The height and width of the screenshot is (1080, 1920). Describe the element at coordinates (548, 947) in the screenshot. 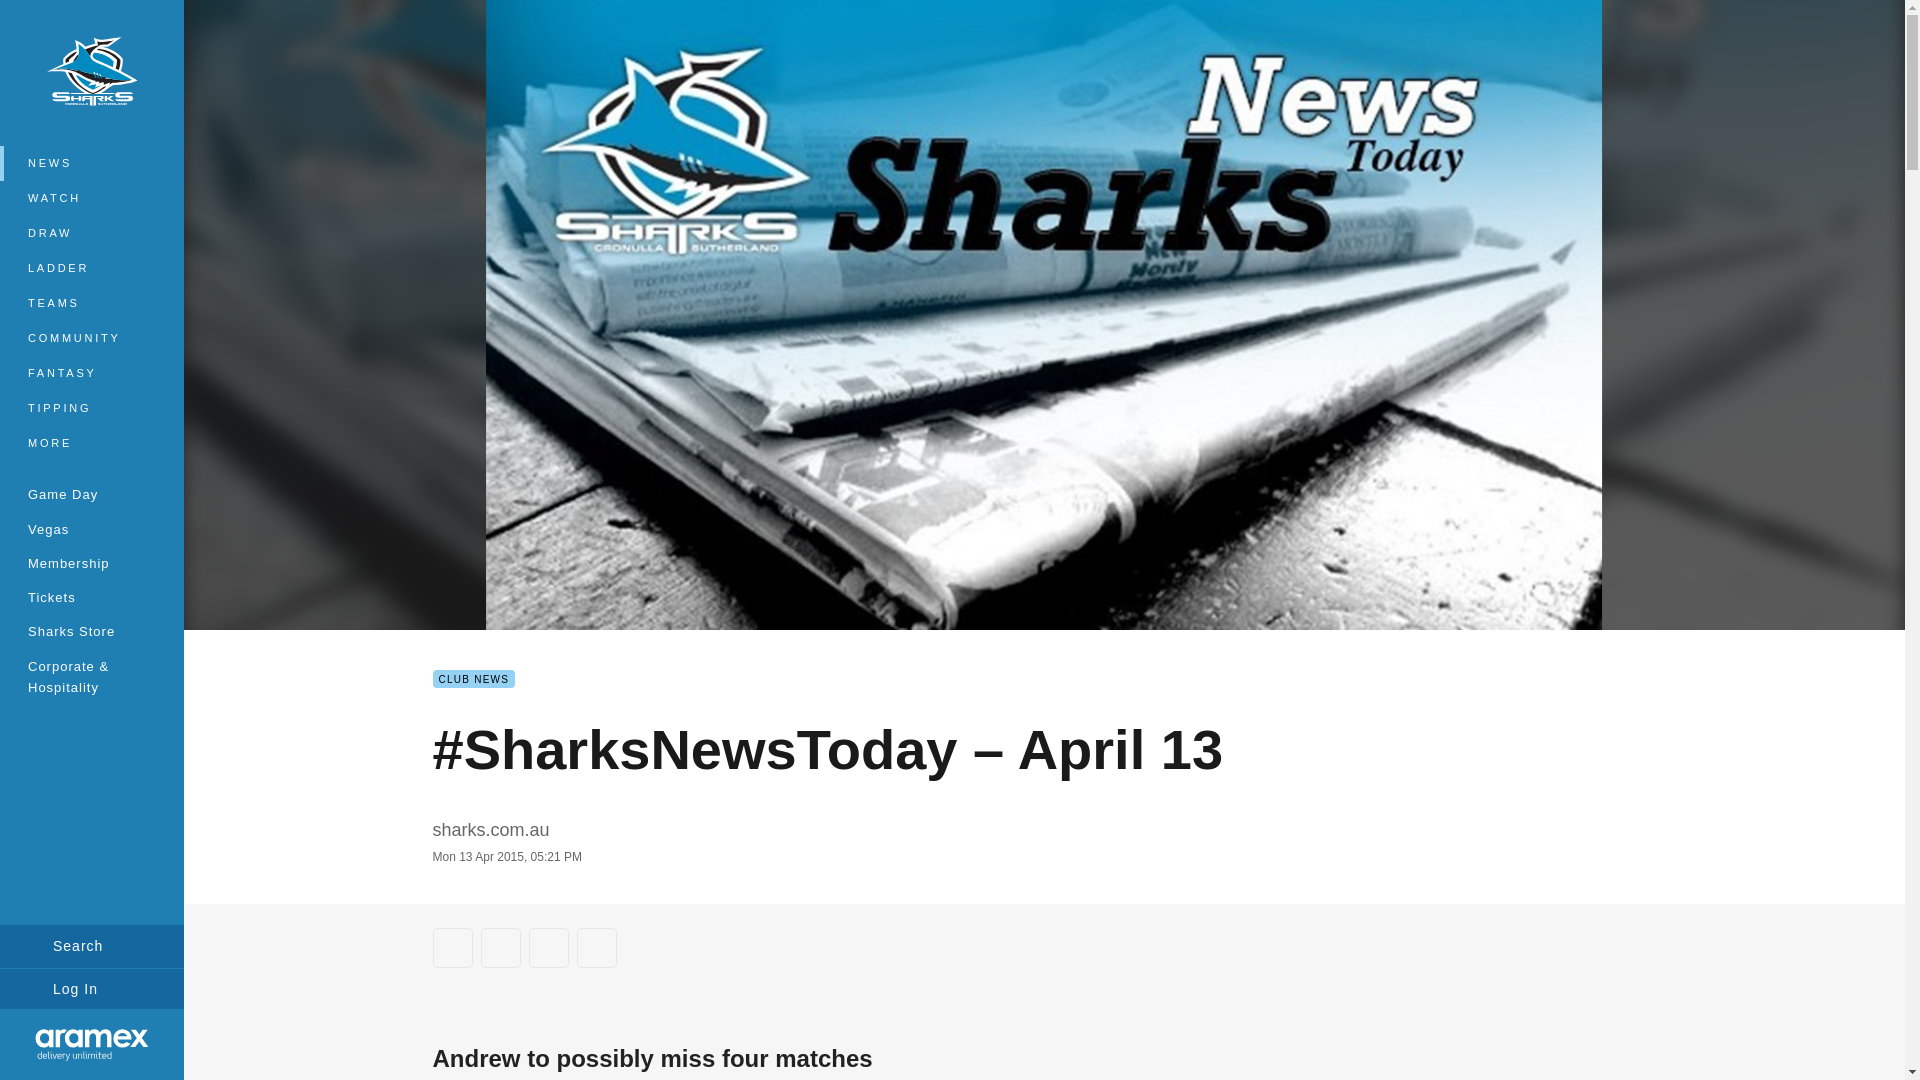

I see `Share via Reddit` at that location.